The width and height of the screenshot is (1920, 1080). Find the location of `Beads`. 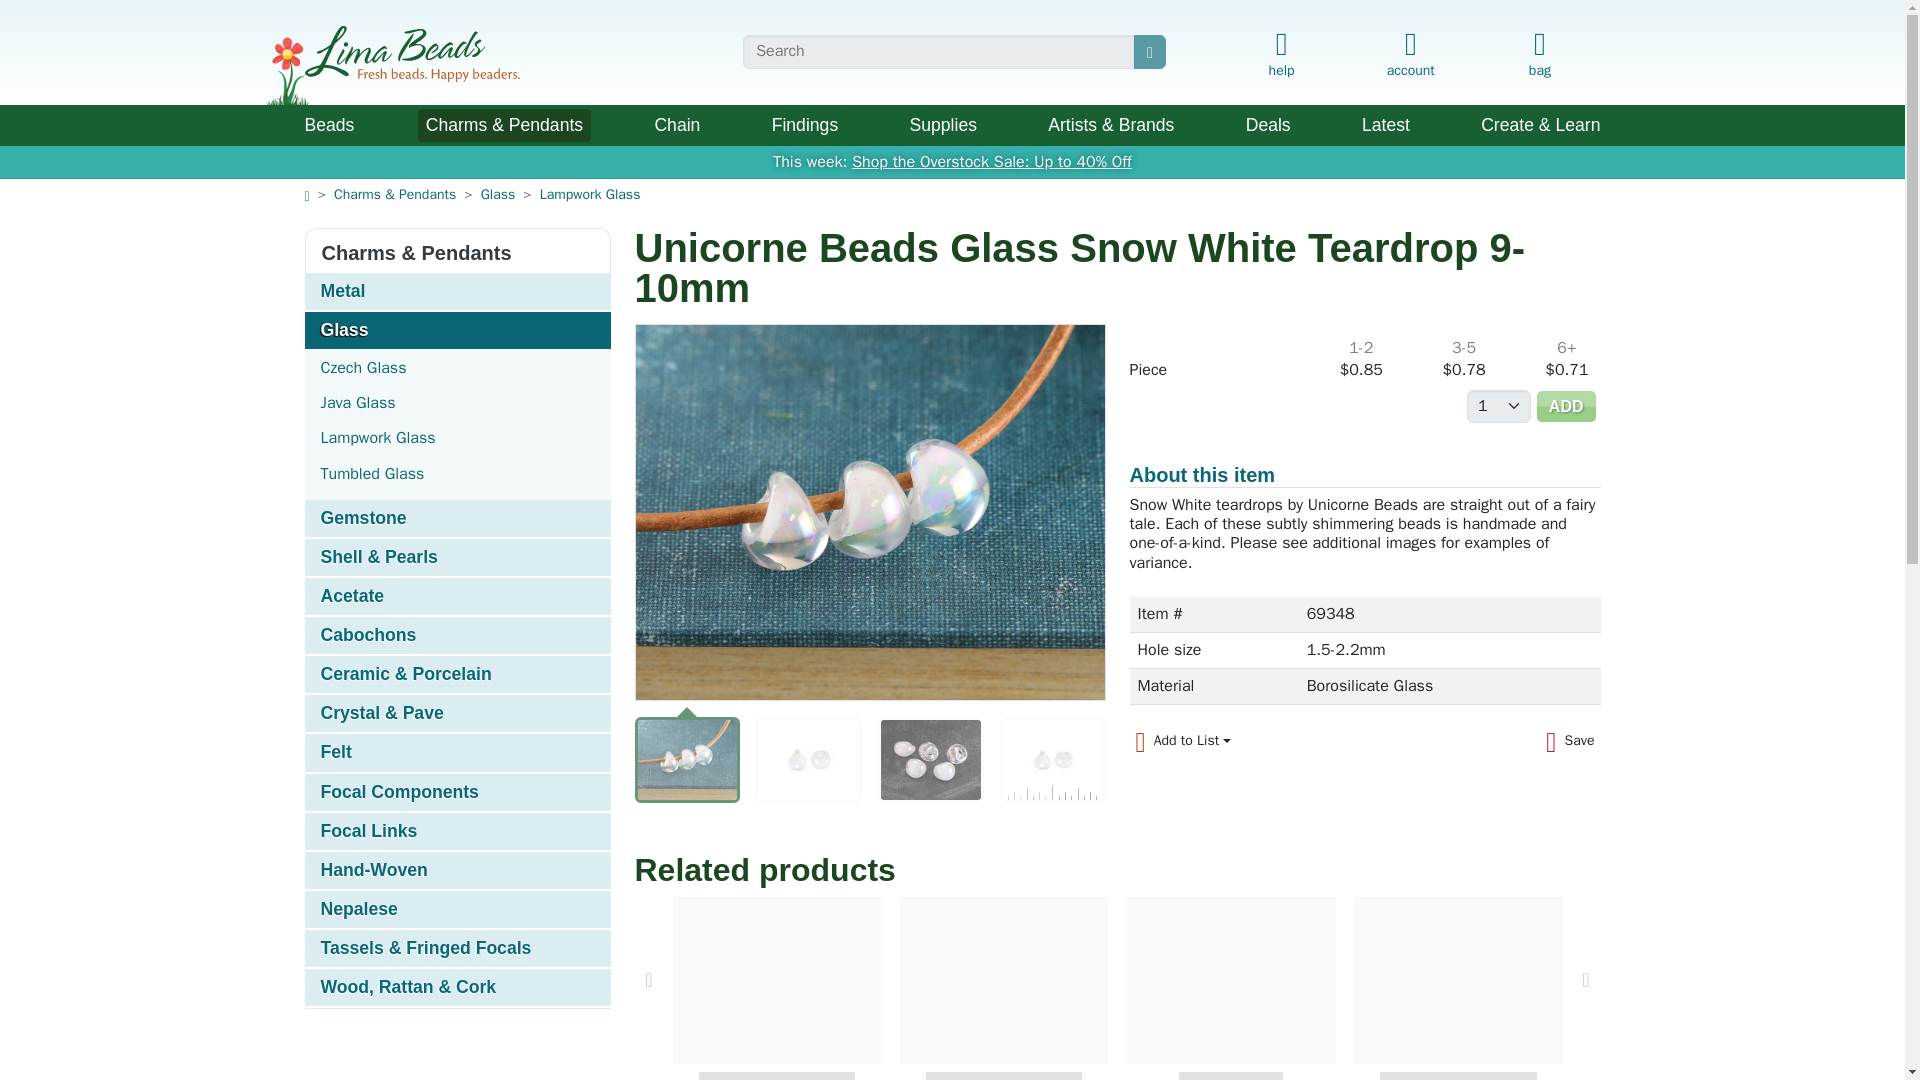

Beads is located at coordinates (328, 125).